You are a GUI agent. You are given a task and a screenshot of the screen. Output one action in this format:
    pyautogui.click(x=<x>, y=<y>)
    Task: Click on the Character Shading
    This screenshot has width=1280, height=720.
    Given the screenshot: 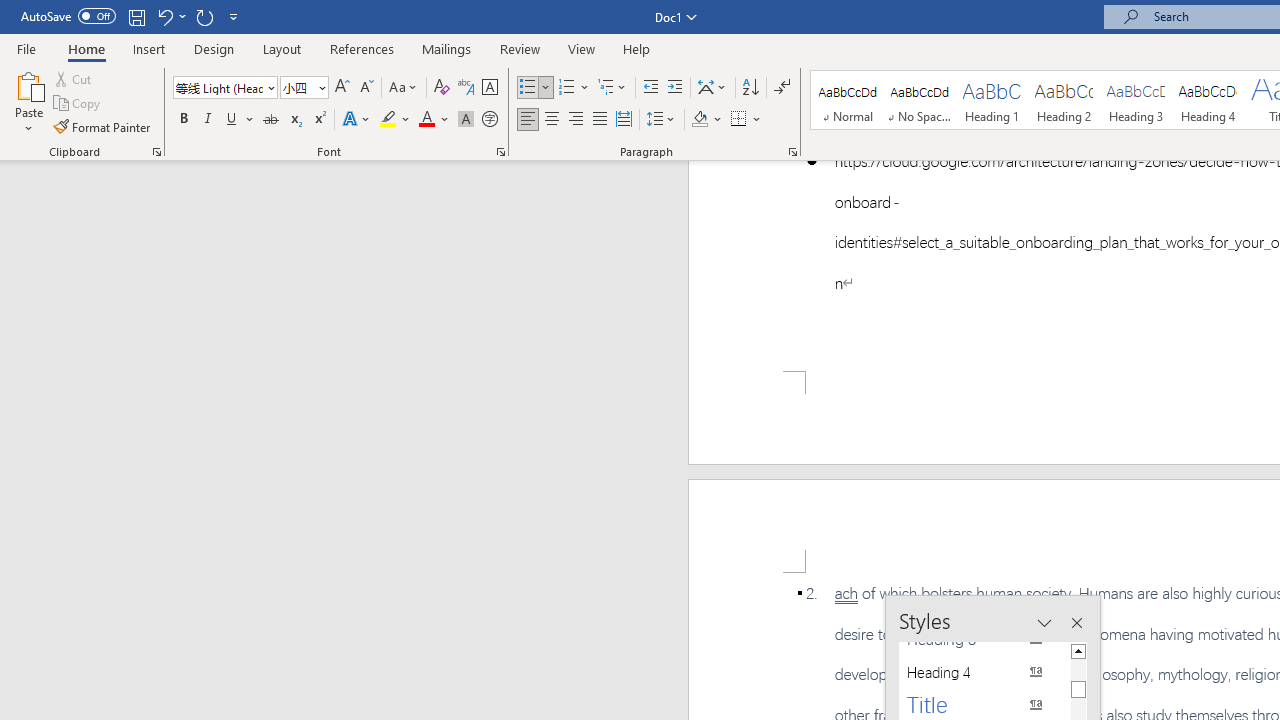 What is the action you would take?
    pyautogui.click(x=466, y=120)
    